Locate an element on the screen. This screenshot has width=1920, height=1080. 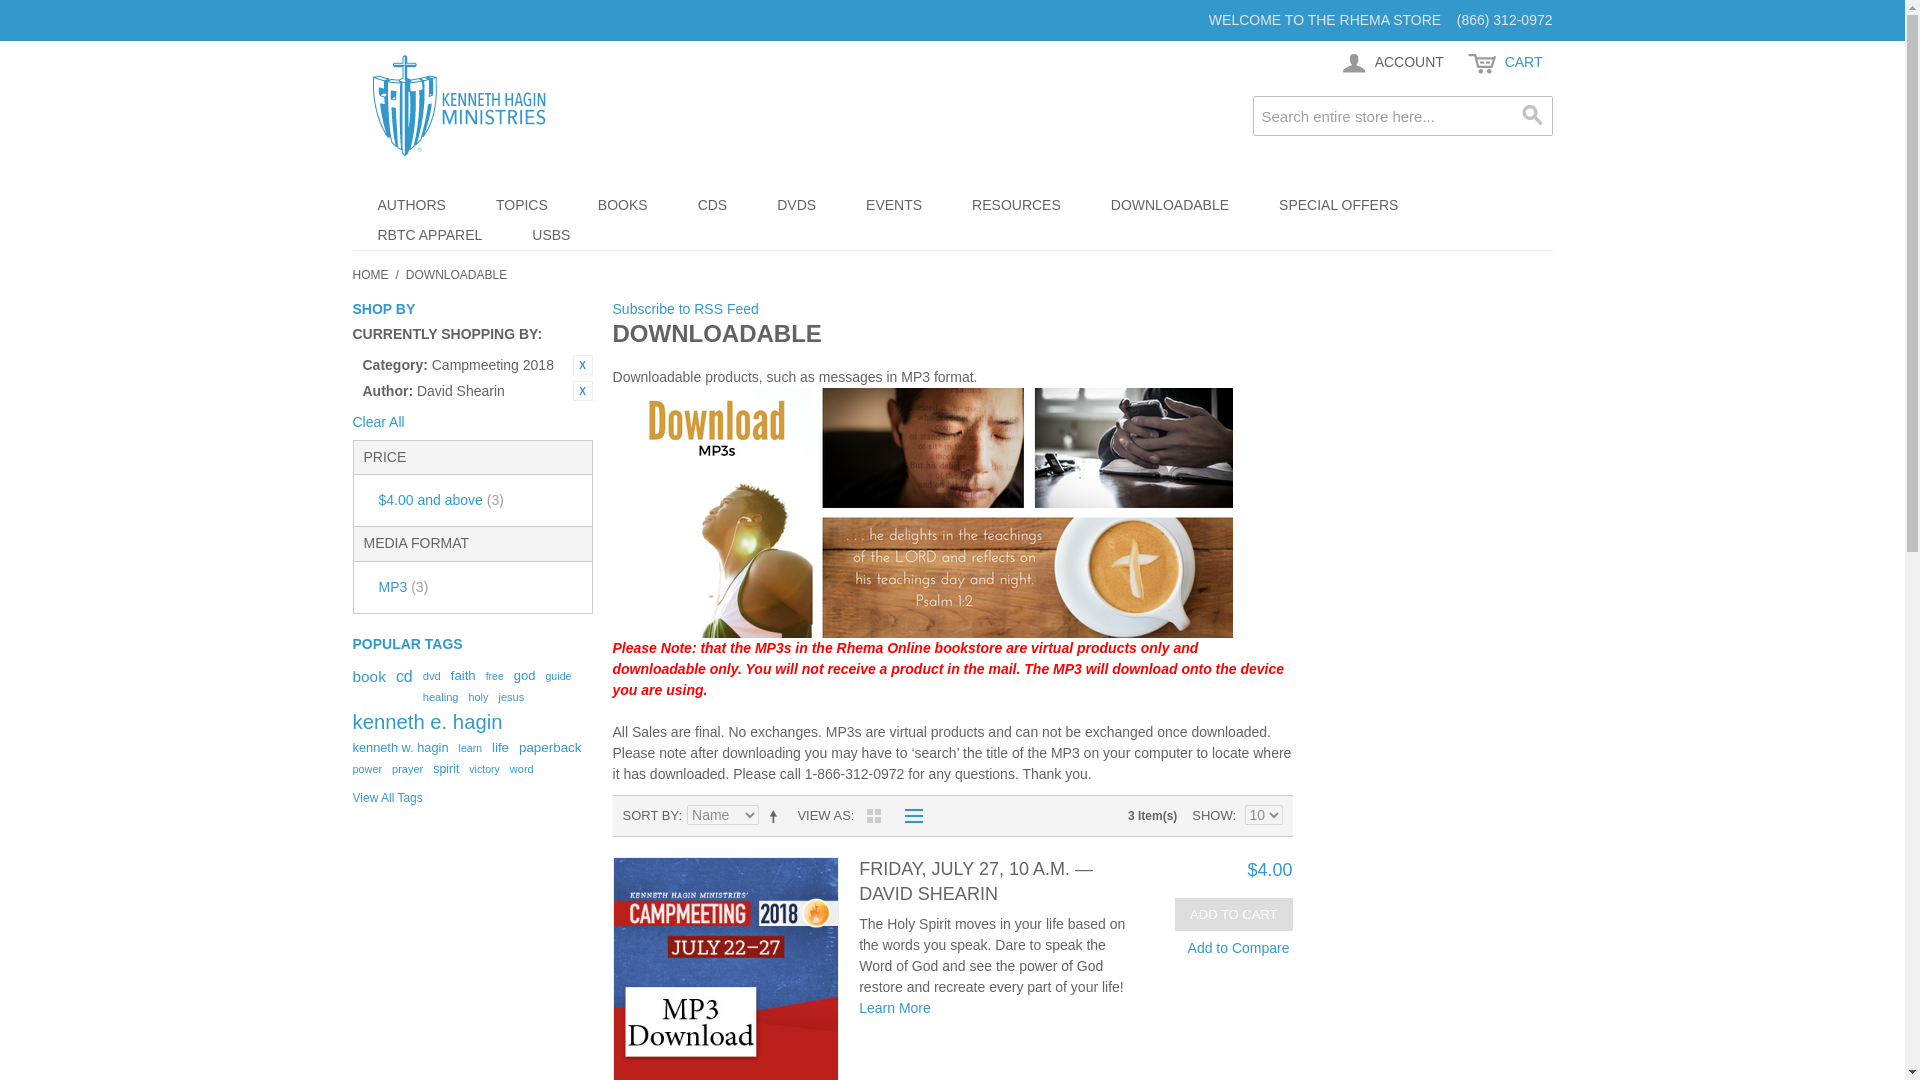
Search is located at coordinates (1532, 116).